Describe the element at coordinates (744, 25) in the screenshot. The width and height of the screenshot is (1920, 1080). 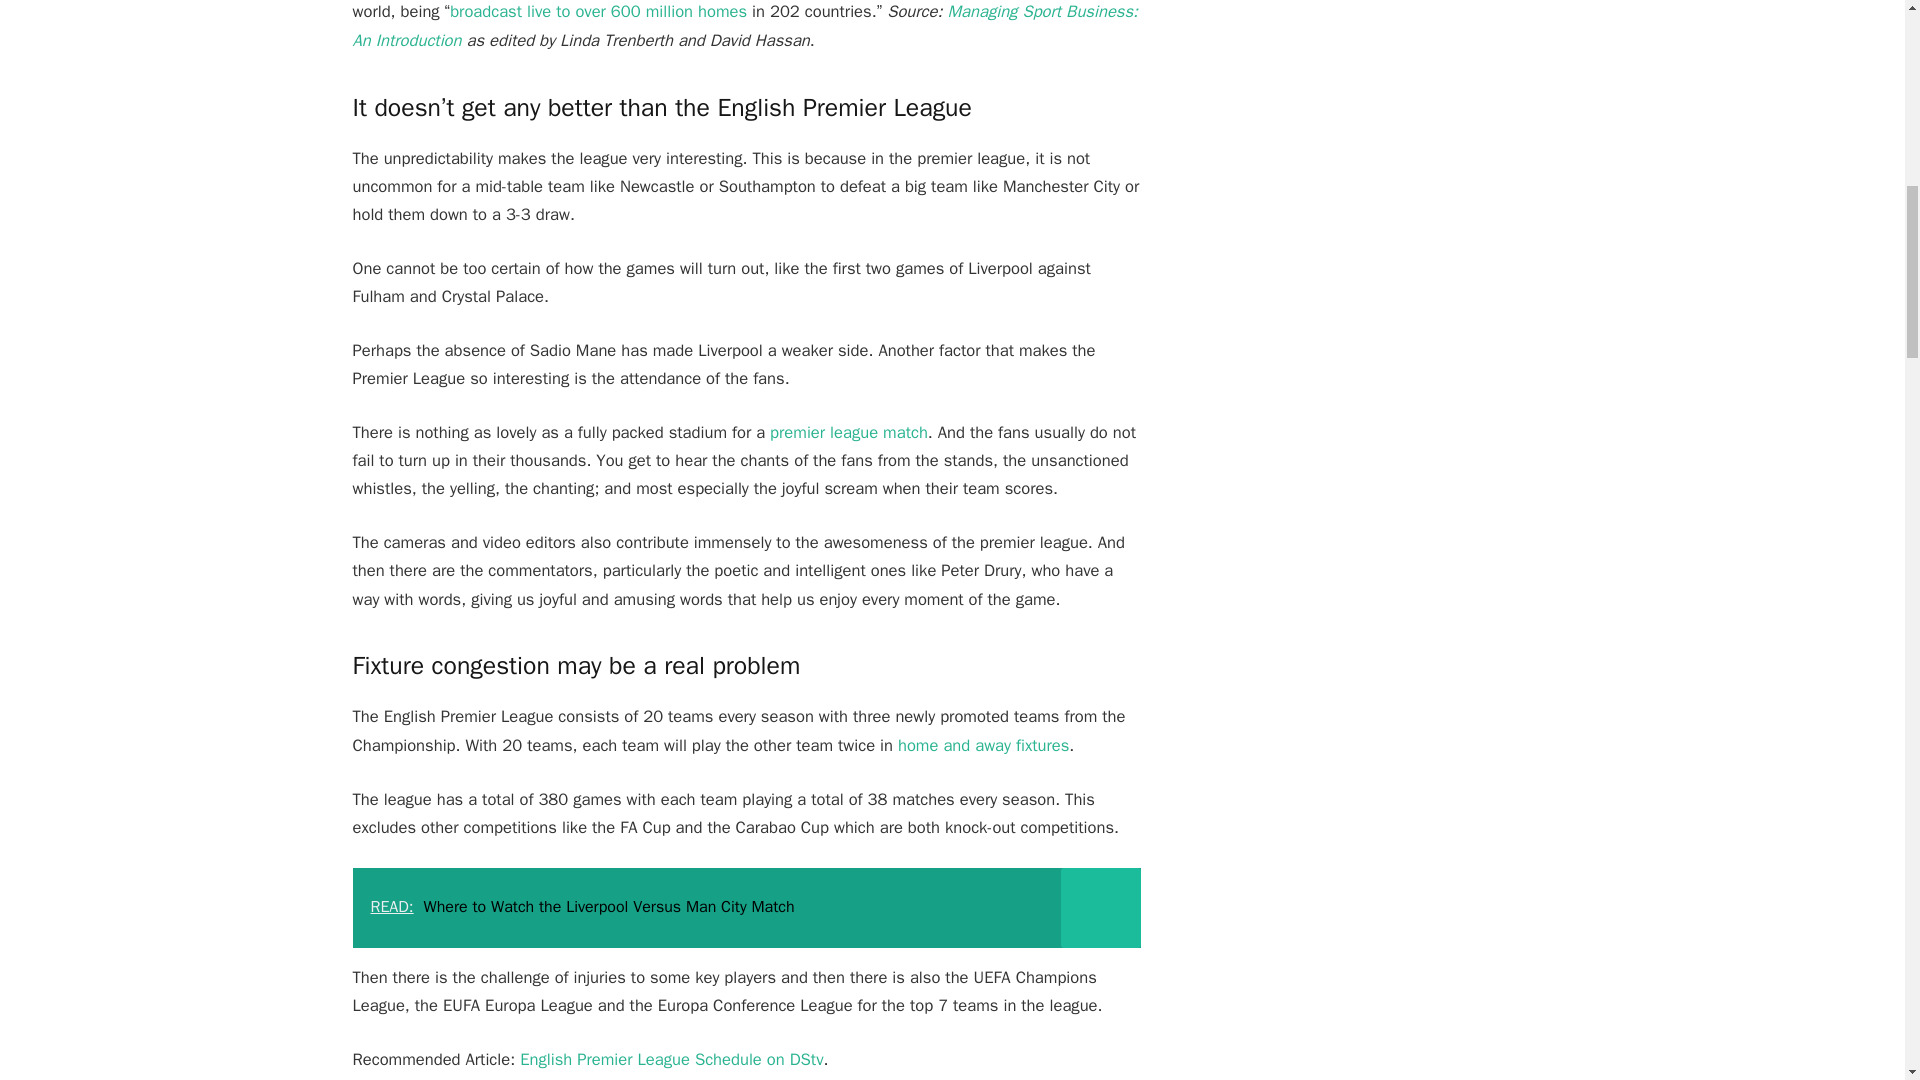
I see `Managing Sport Business: An Introduction` at that location.